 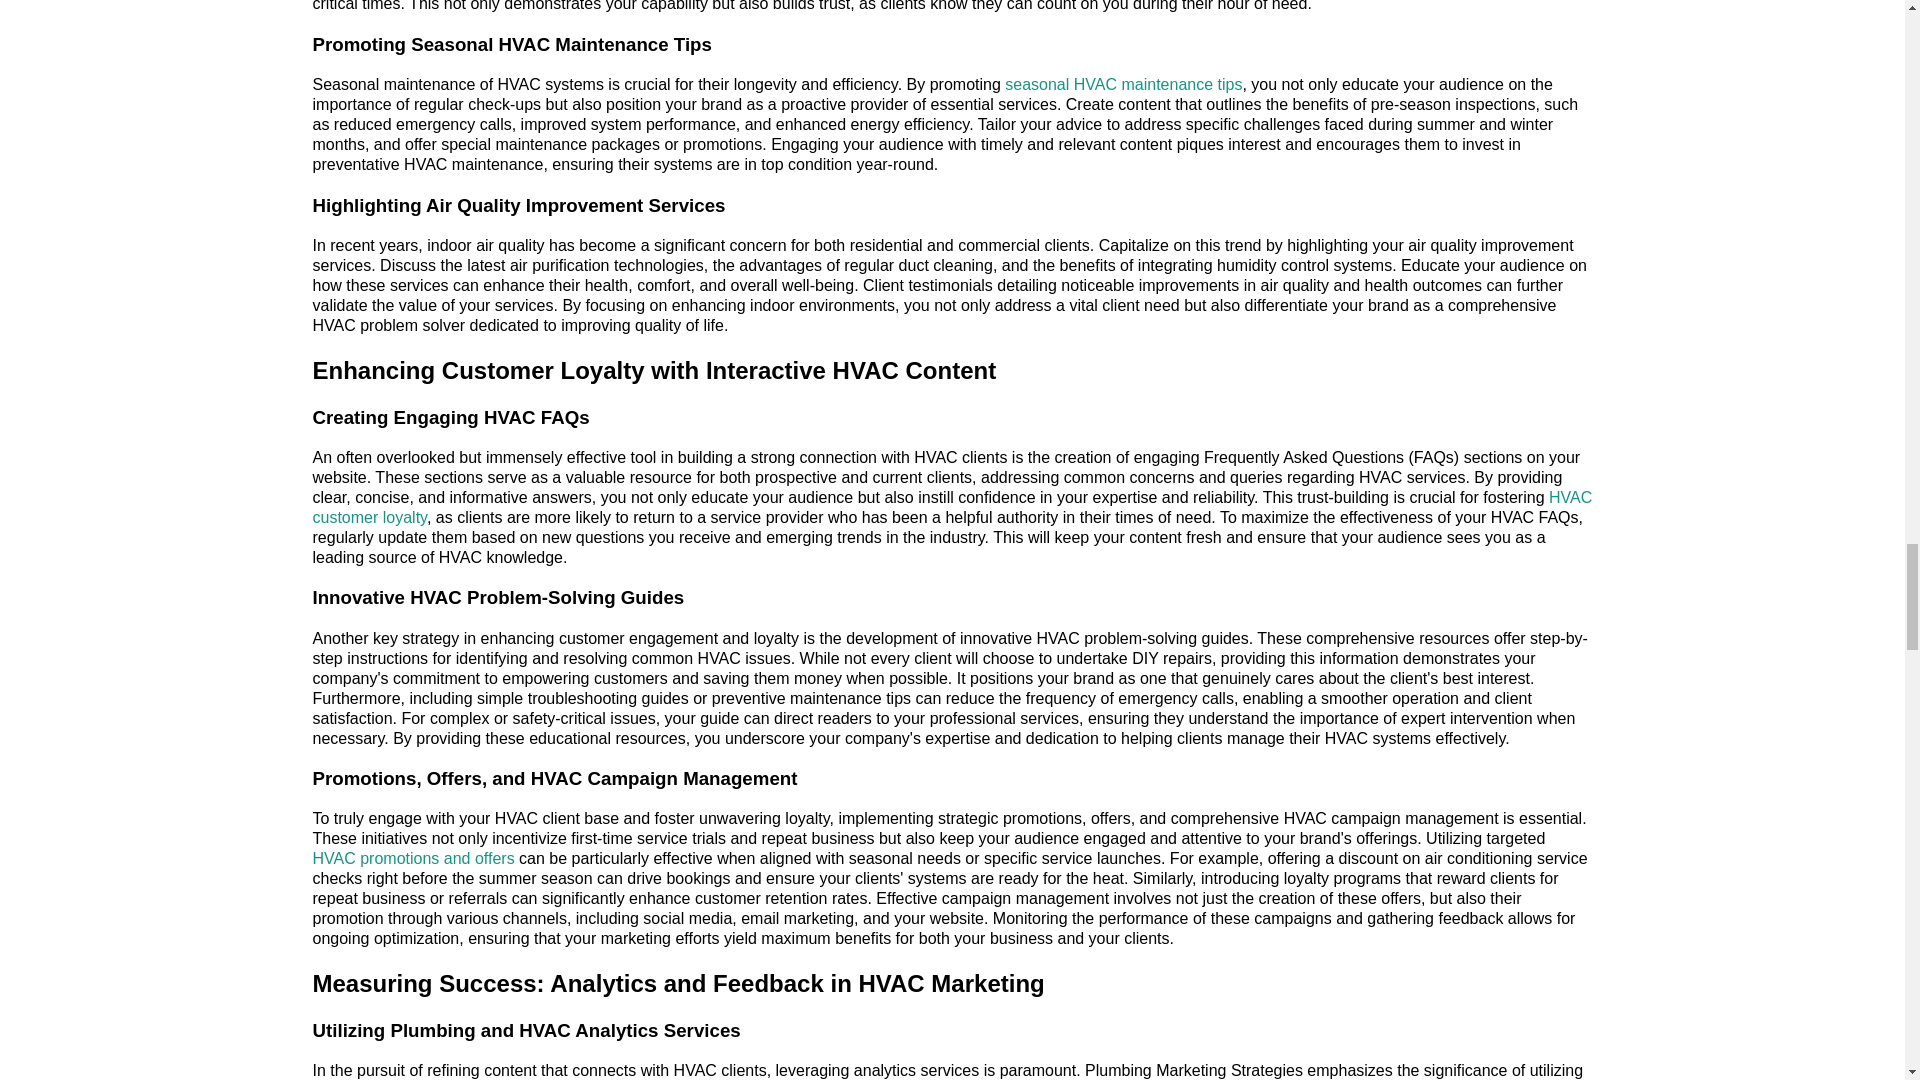 What do you see at coordinates (1123, 84) in the screenshot?
I see `seasonal HVAC maintenance tips` at bounding box center [1123, 84].